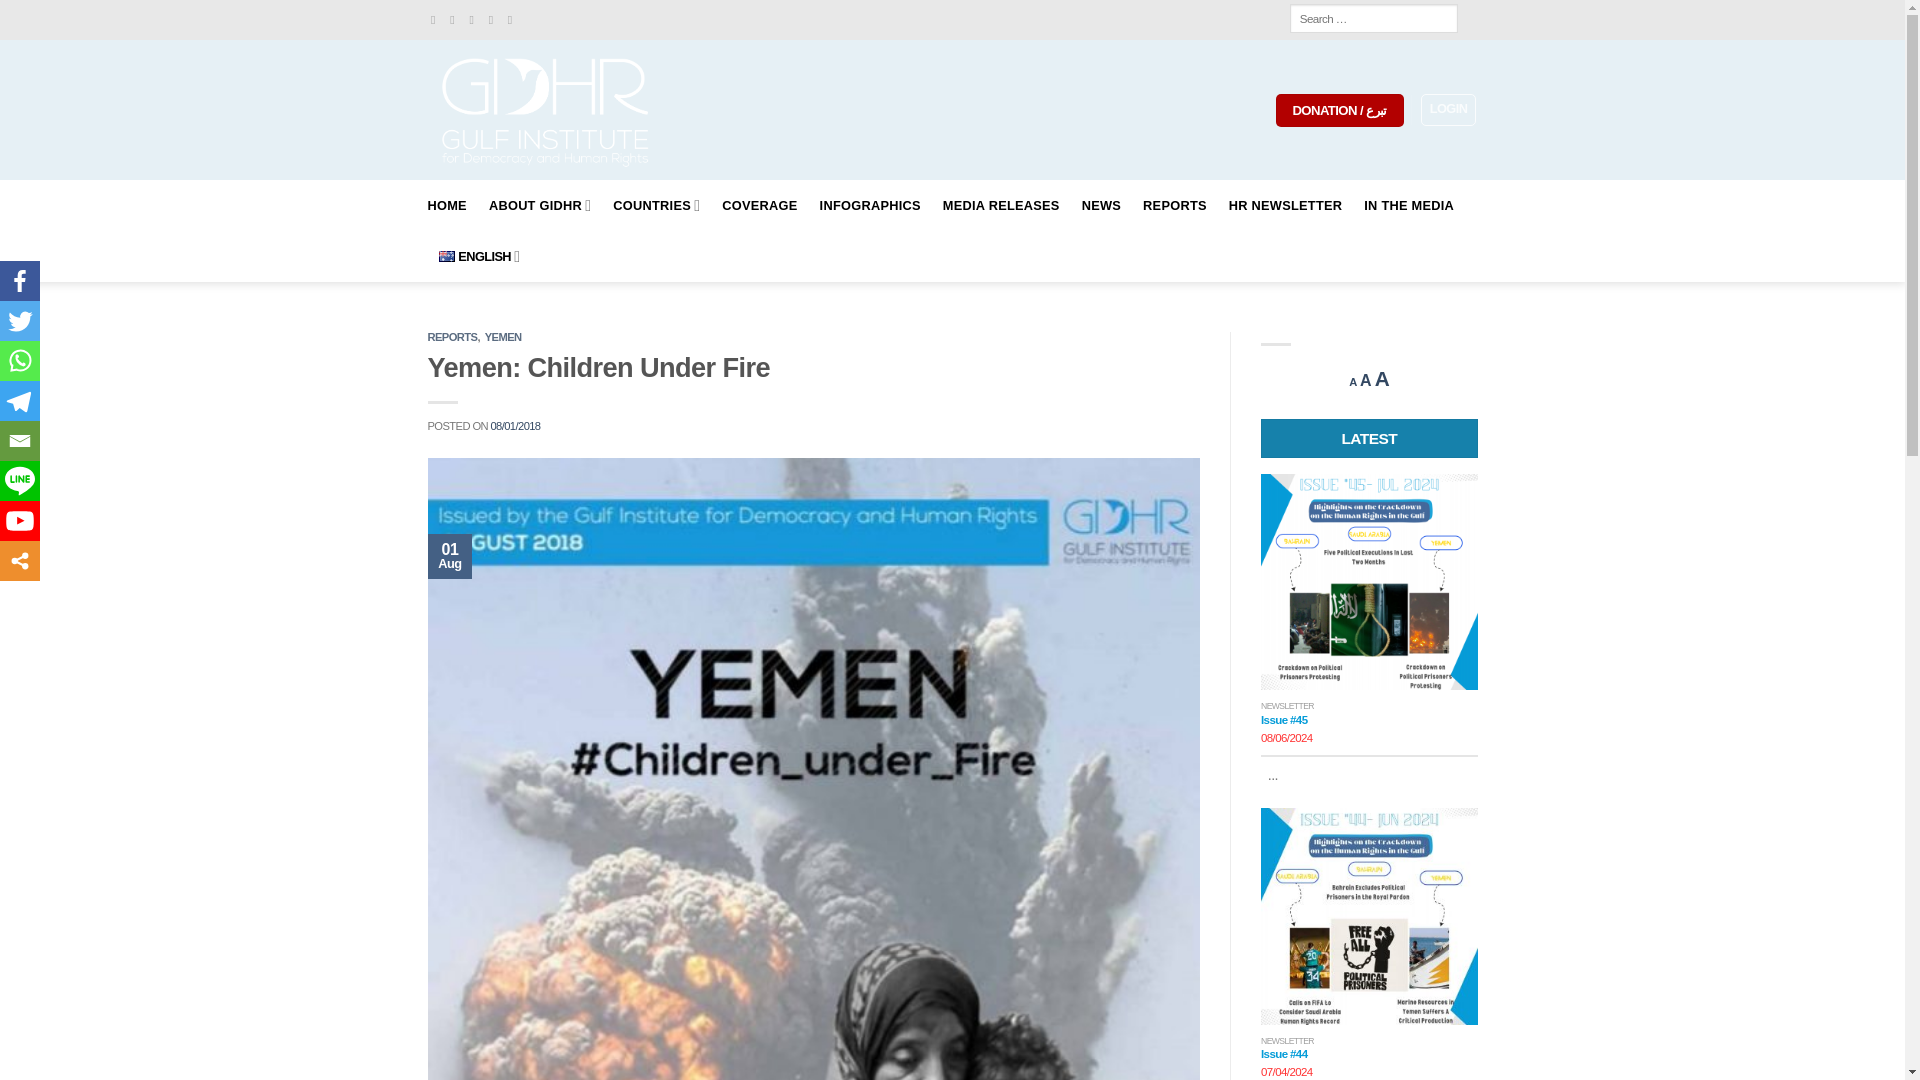 The width and height of the screenshot is (1920, 1080). Describe the element at coordinates (1408, 206) in the screenshot. I see `IN THE MEDIA` at that location.